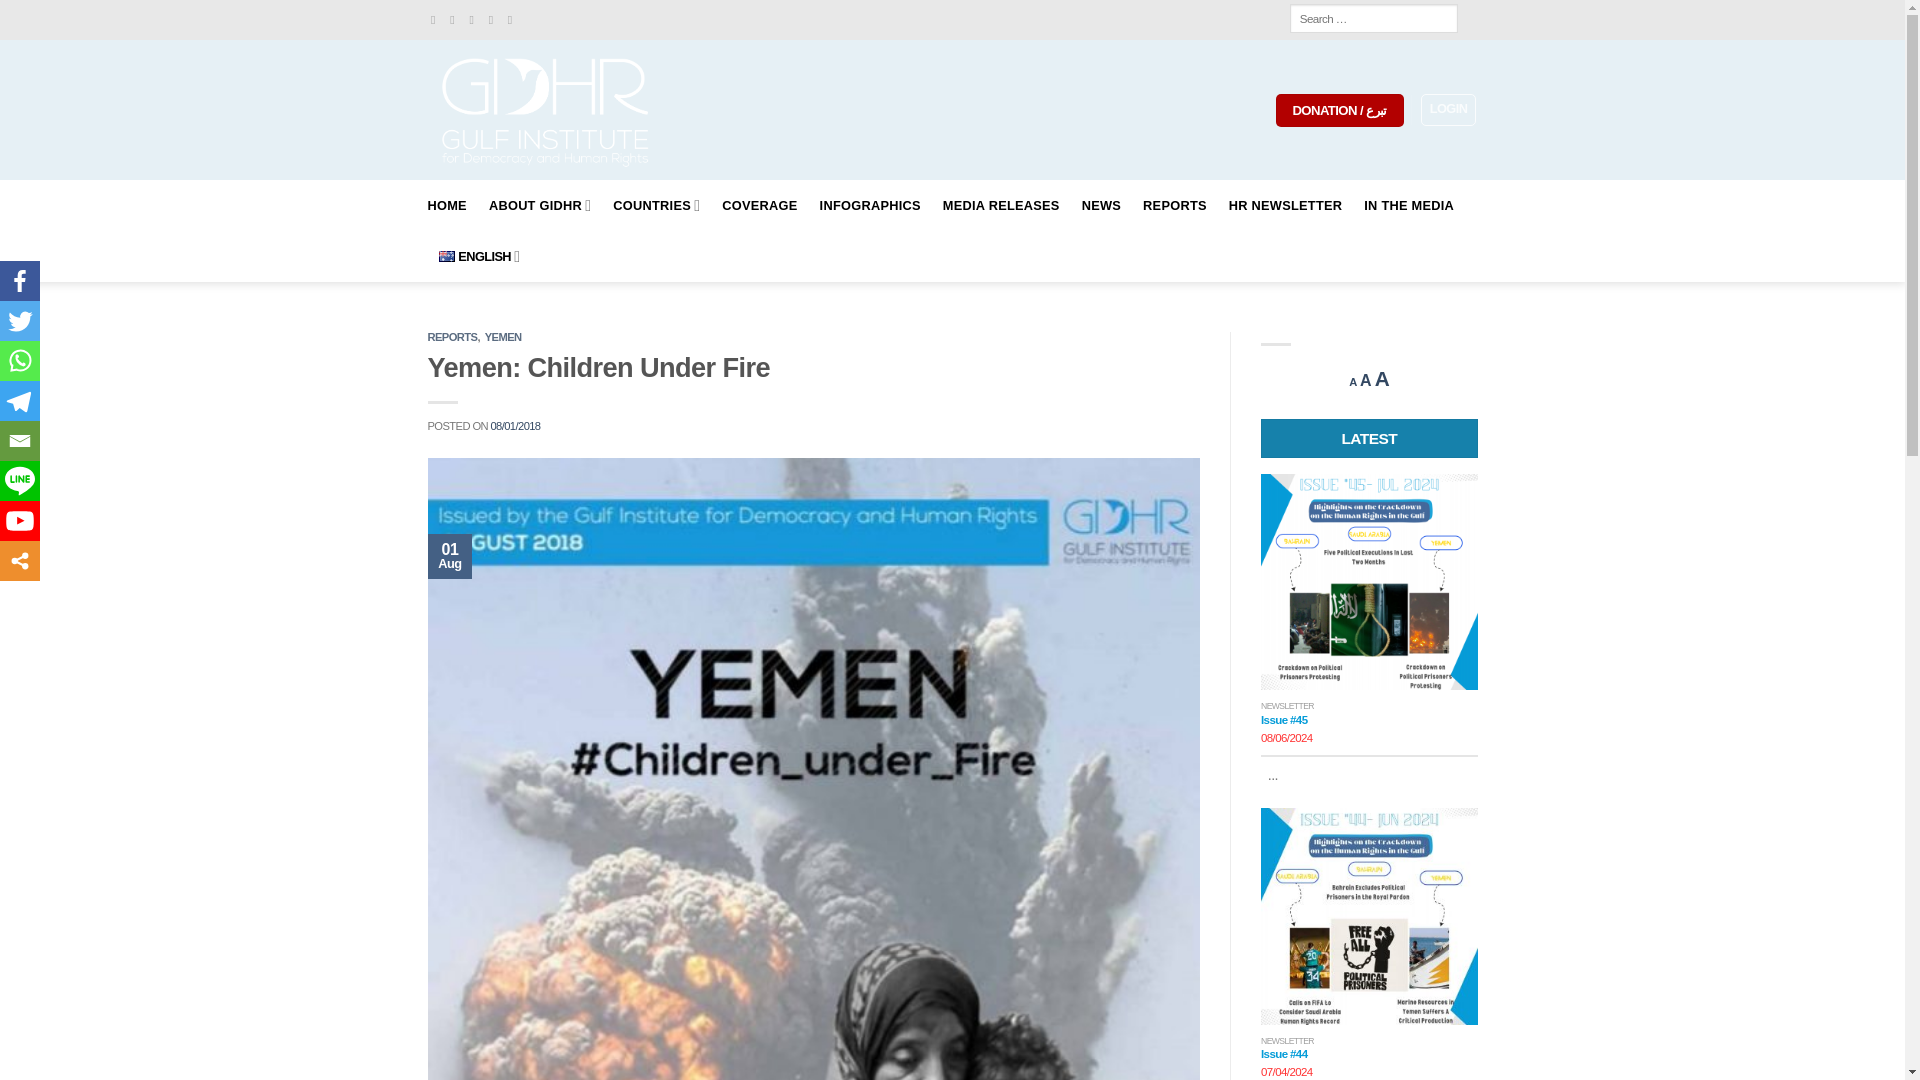 The width and height of the screenshot is (1920, 1080). Describe the element at coordinates (1408, 206) in the screenshot. I see `IN THE MEDIA` at that location.